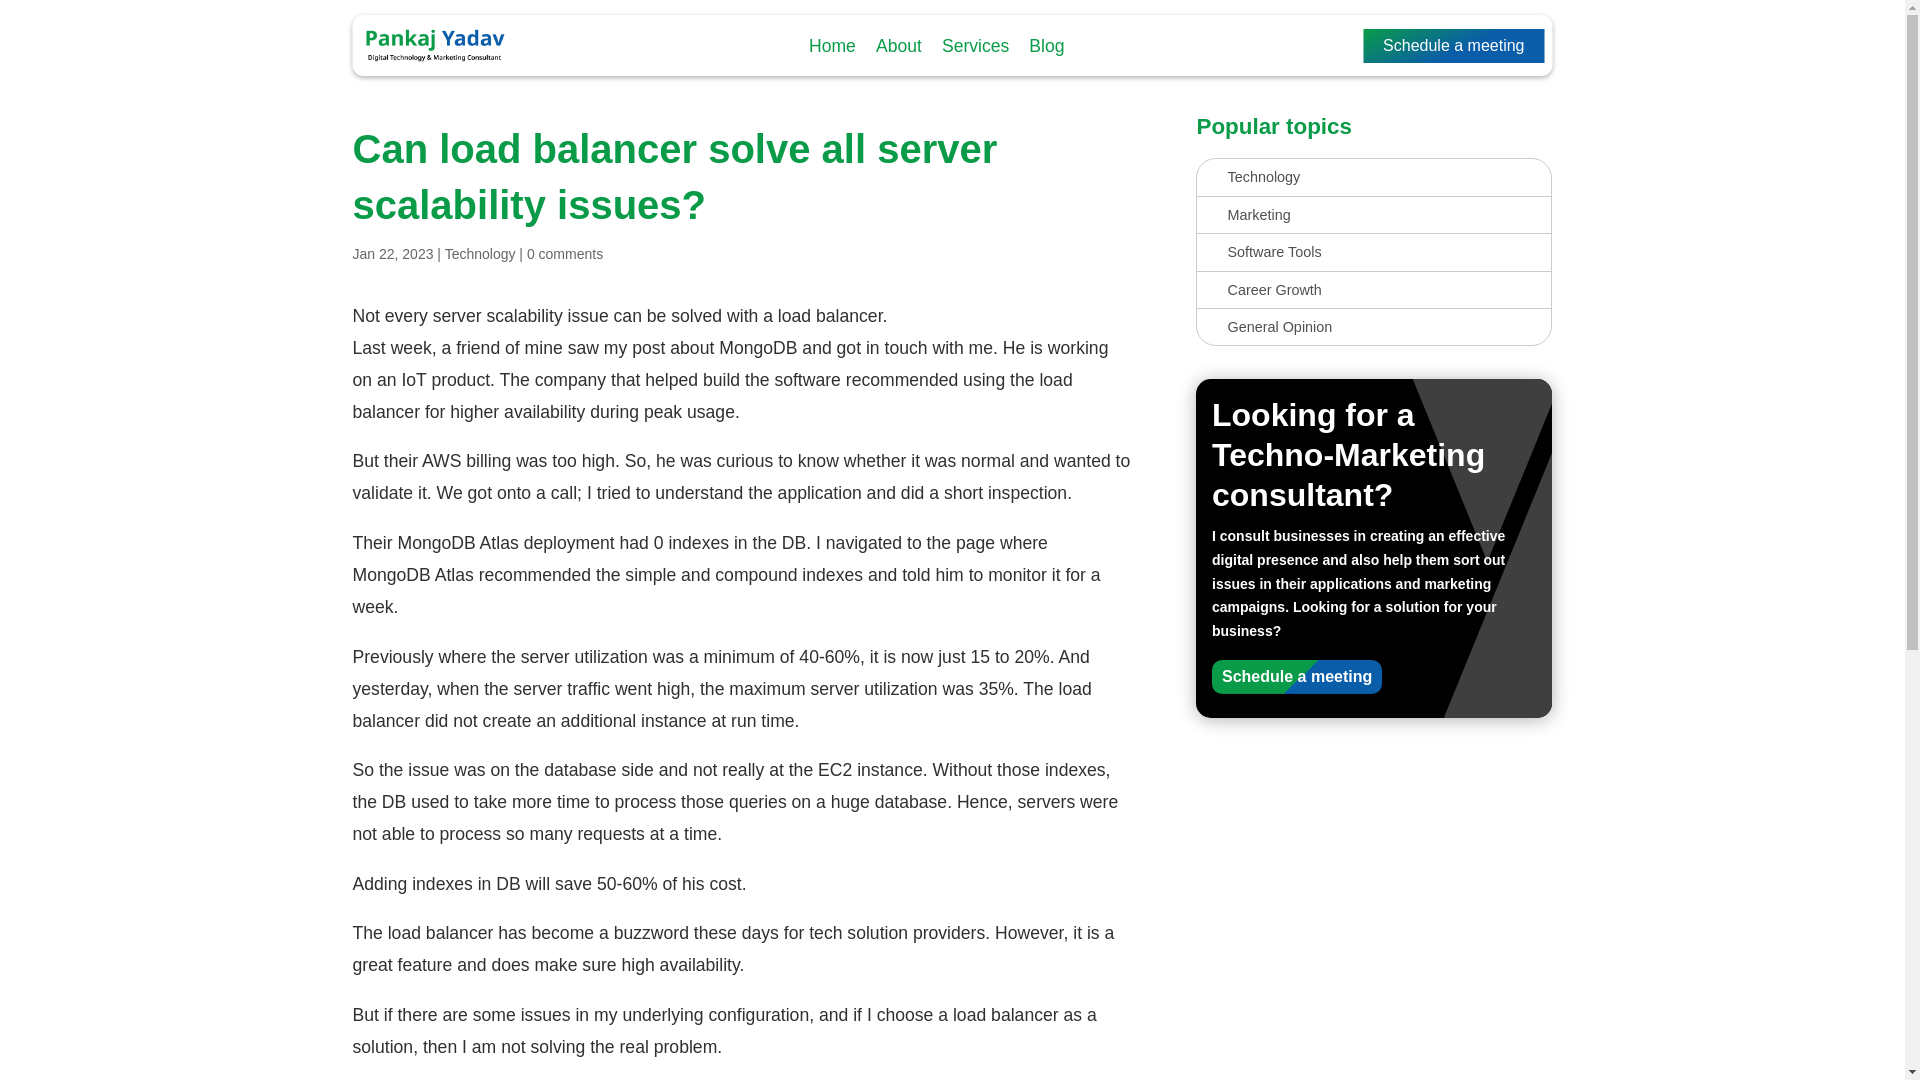  What do you see at coordinates (564, 254) in the screenshot?
I see `0 comments` at bounding box center [564, 254].